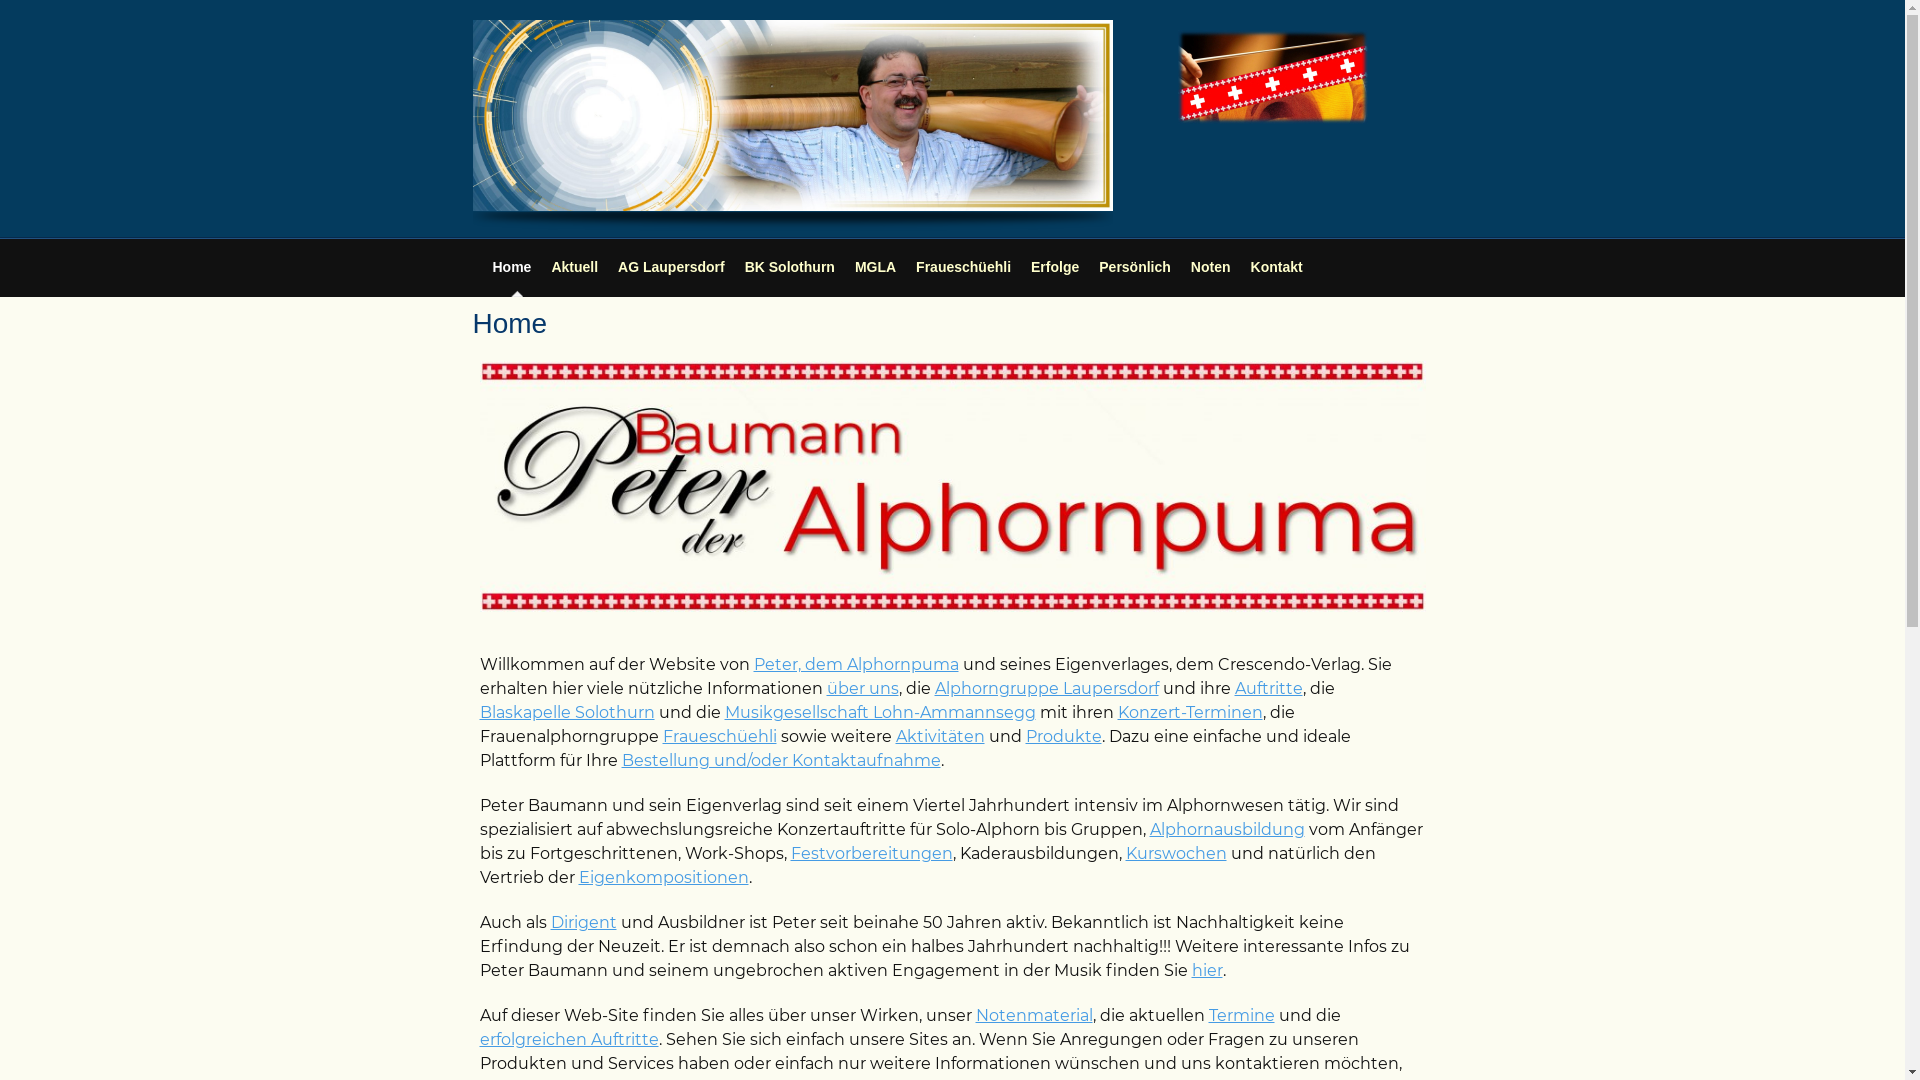  I want to click on Termine, so click(1241, 1016).